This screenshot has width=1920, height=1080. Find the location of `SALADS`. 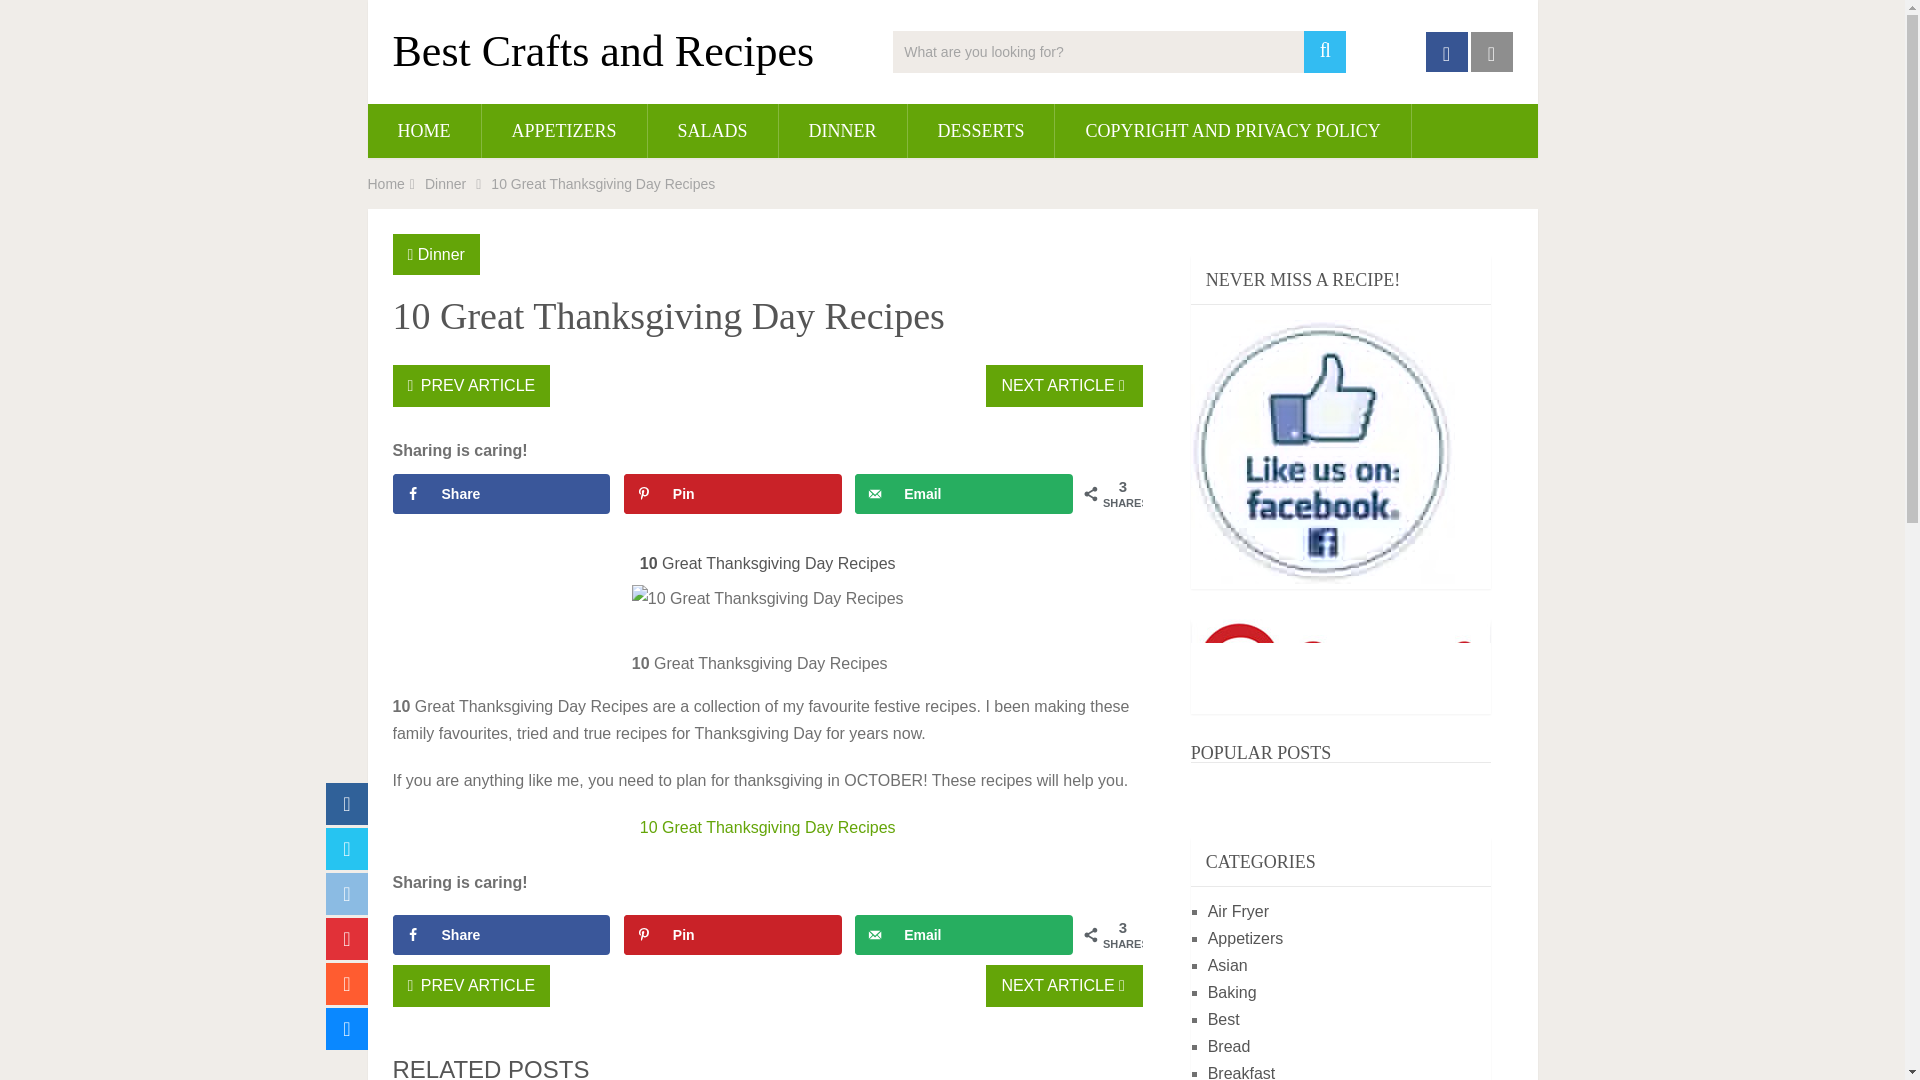

SALADS is located at coordinates (712, 130).